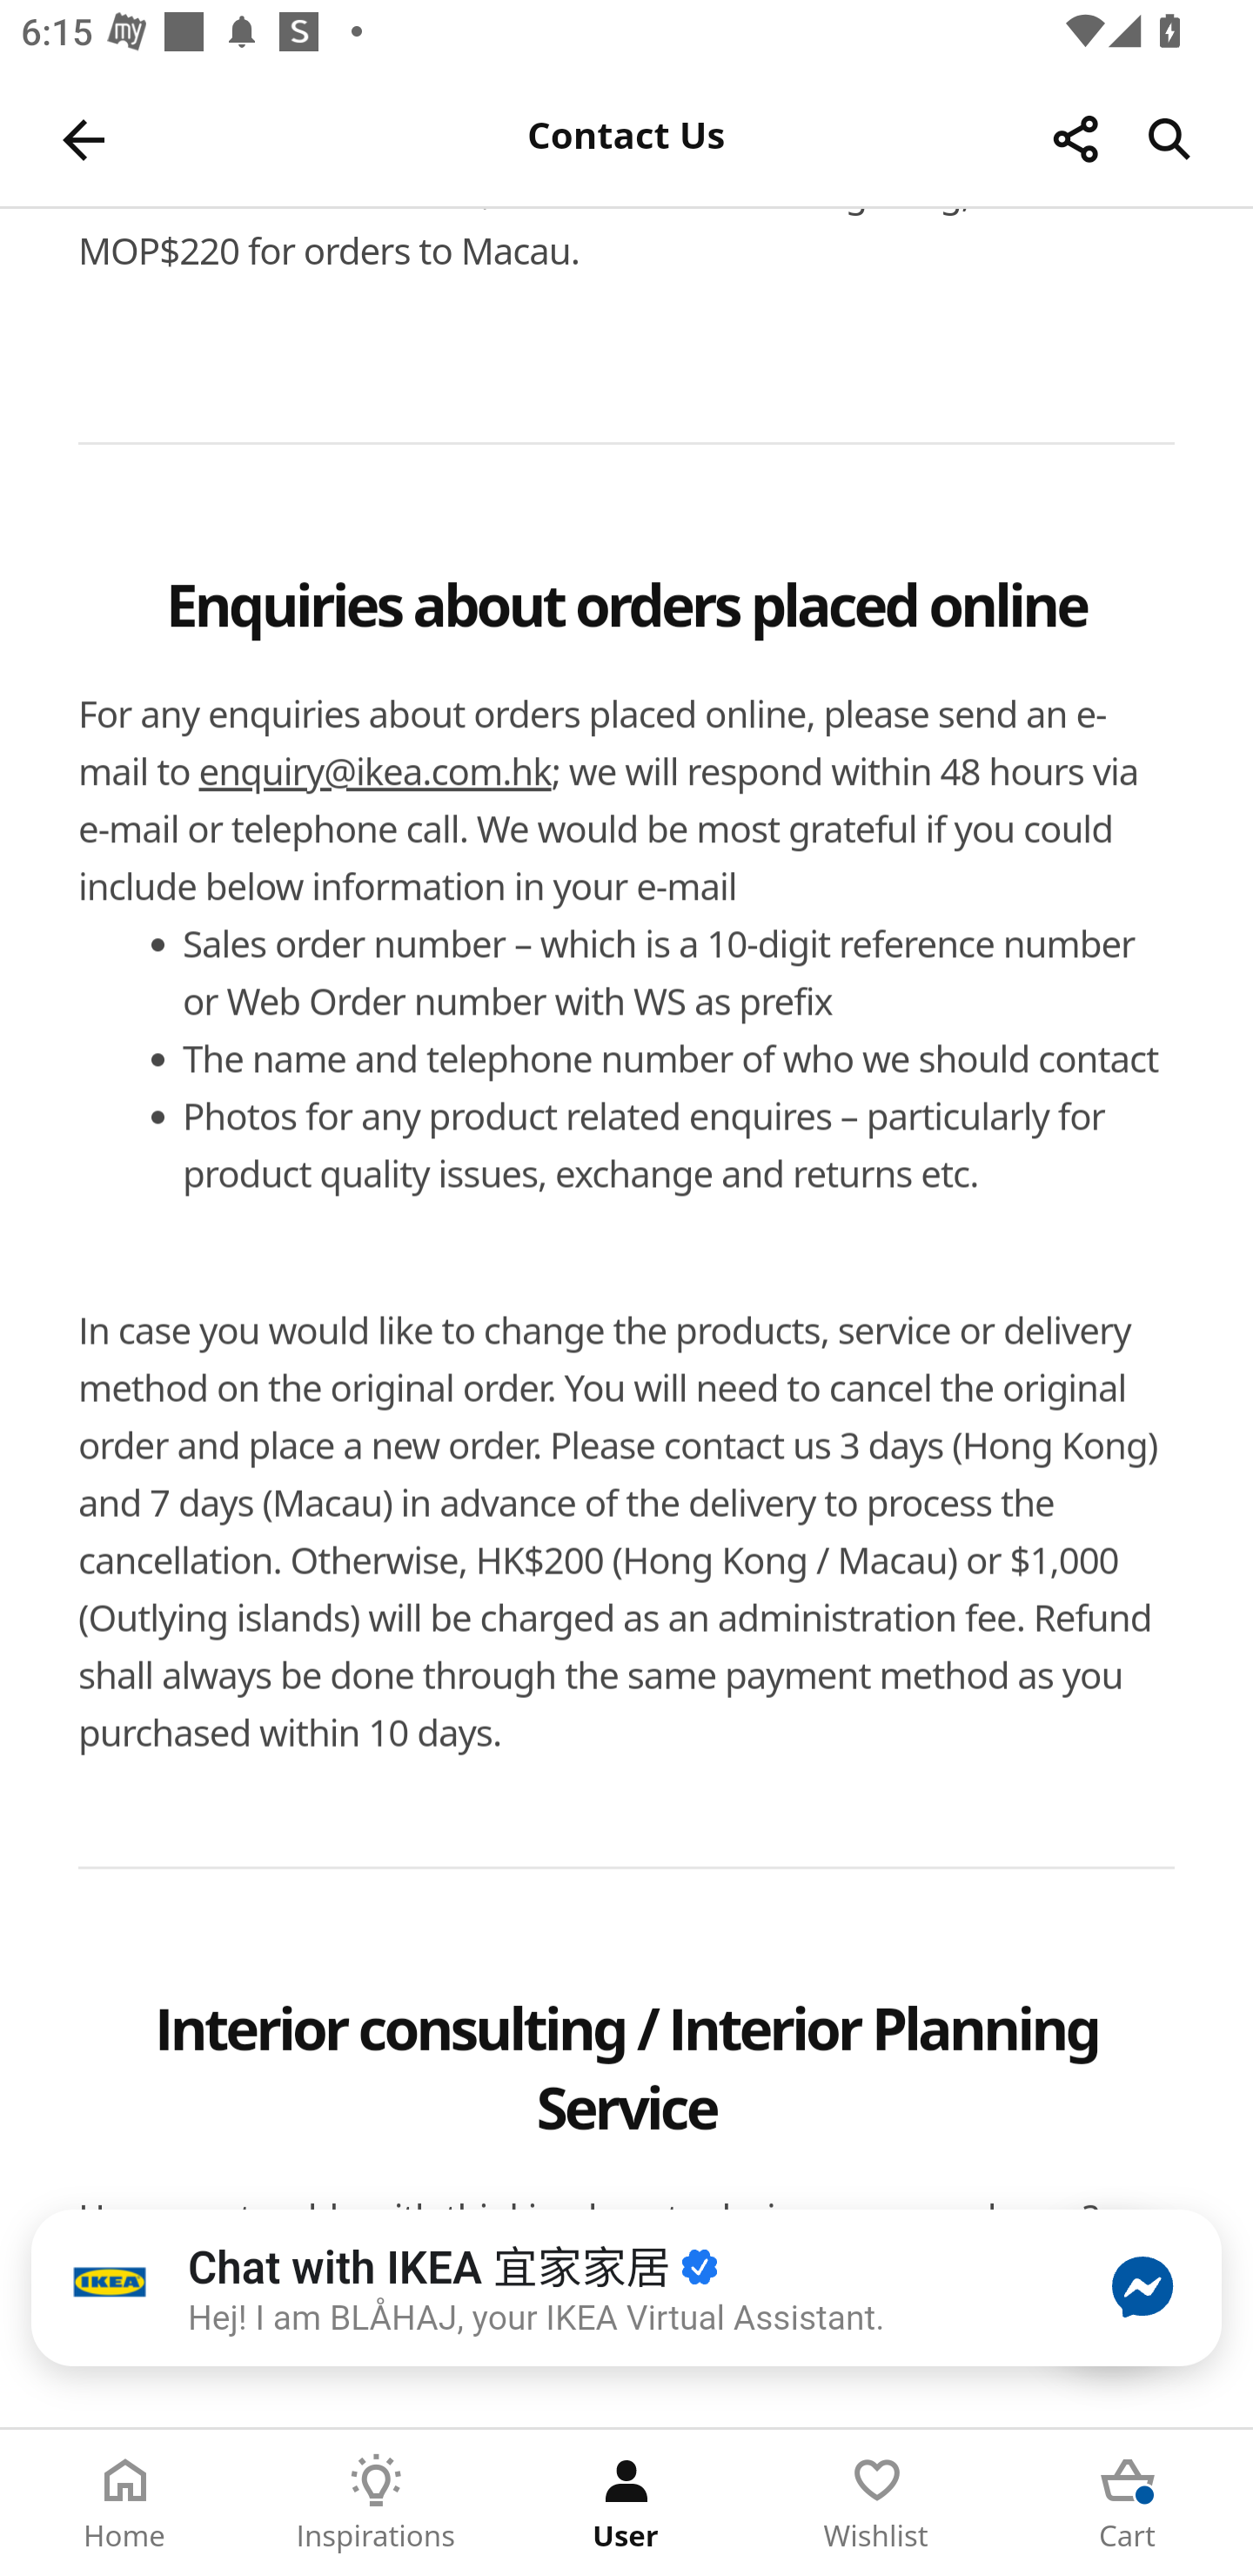  I want to click on User
Tab 3 of 5, so click(626, 2503).